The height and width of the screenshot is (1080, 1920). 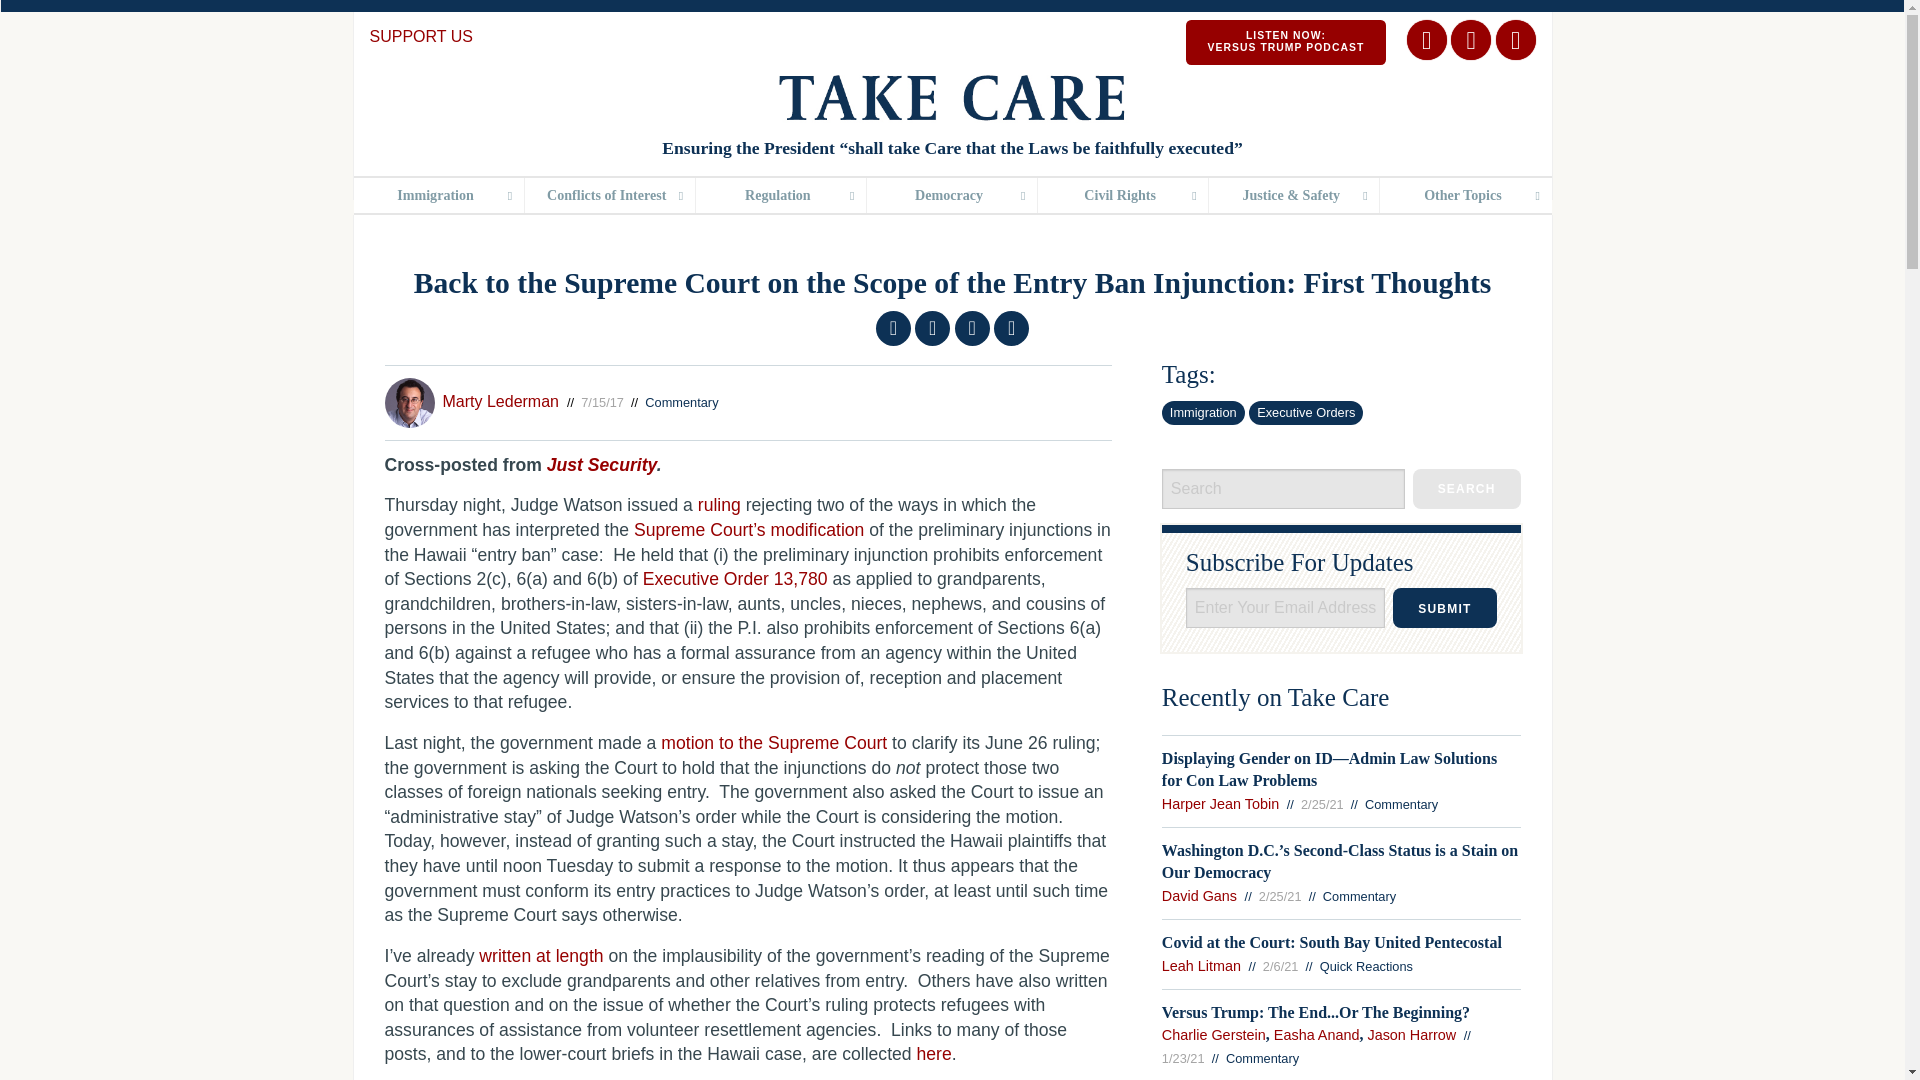 I want to click on Regulation, so click(x=780, y=195).